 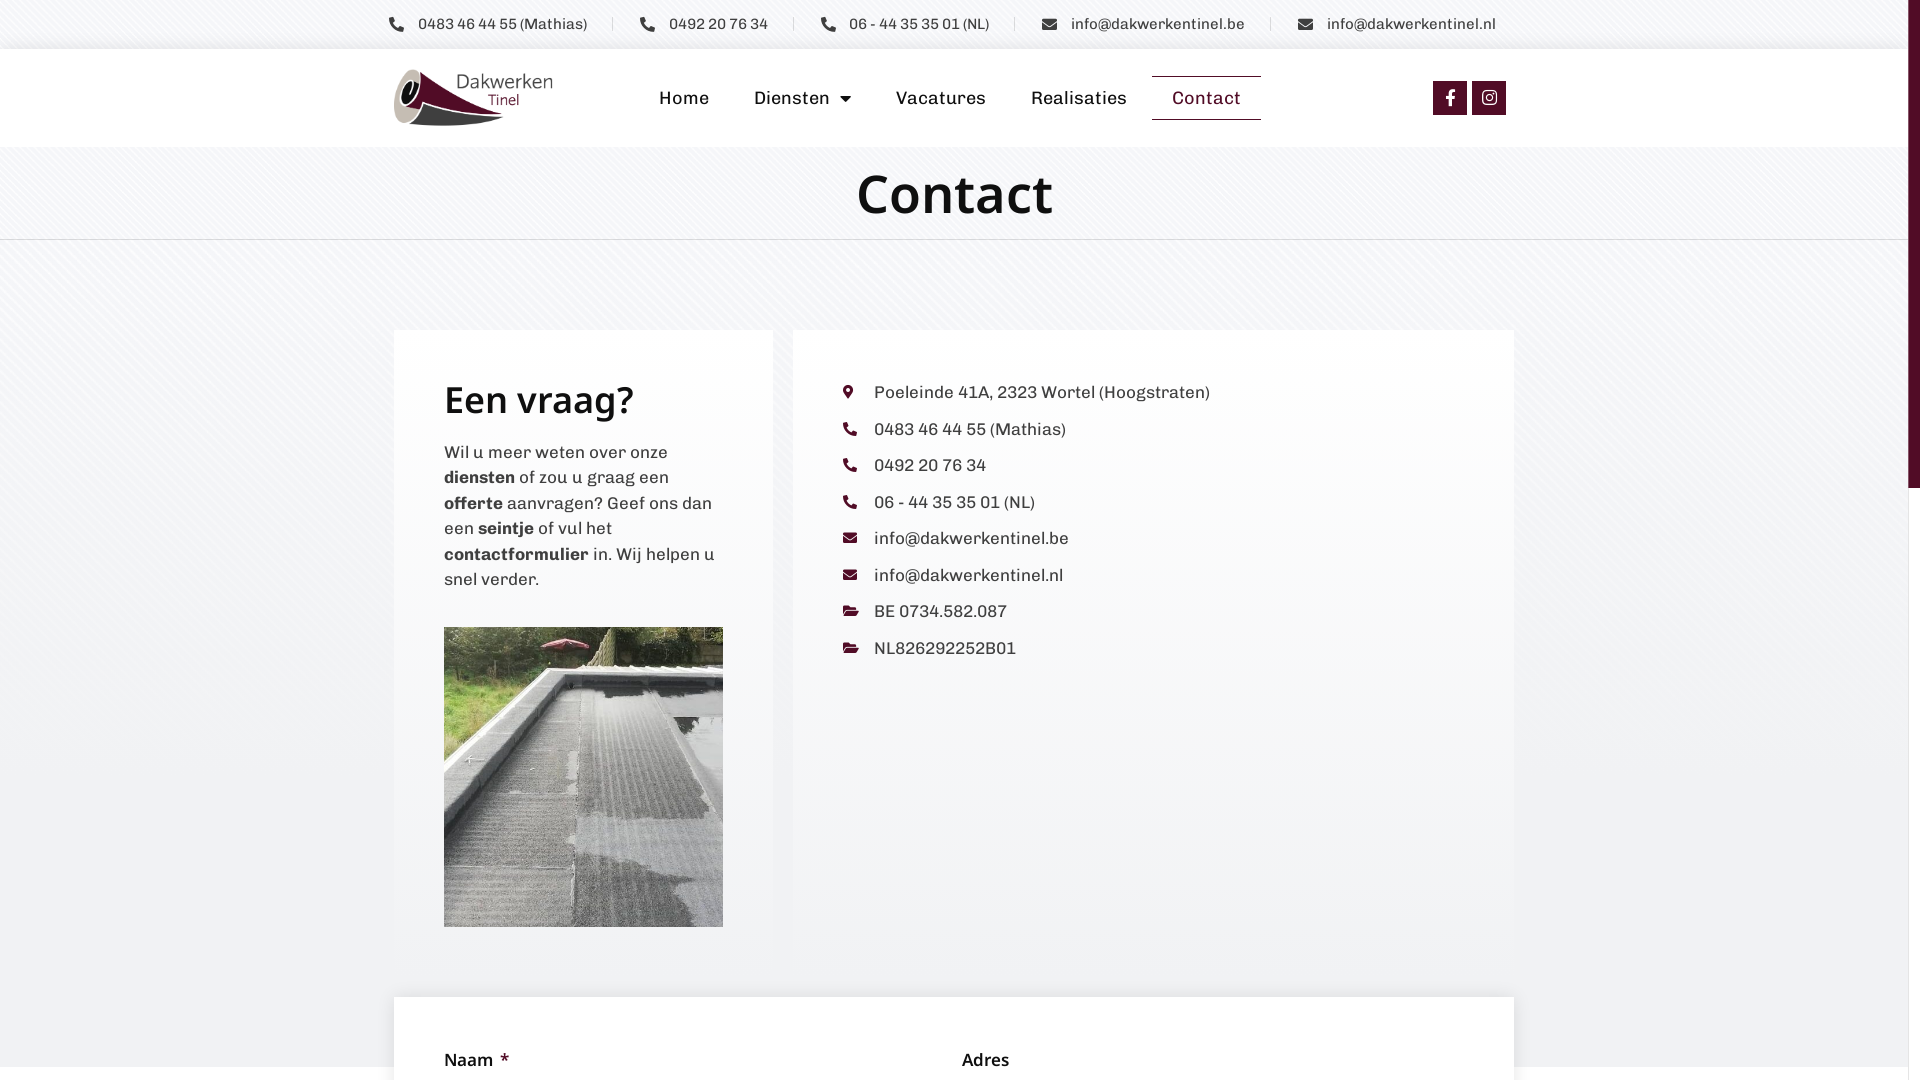 What do you see at coordinates (584, 777) in the screenshot?
I see `roofing plat dak` at bounding box center [584, 777].